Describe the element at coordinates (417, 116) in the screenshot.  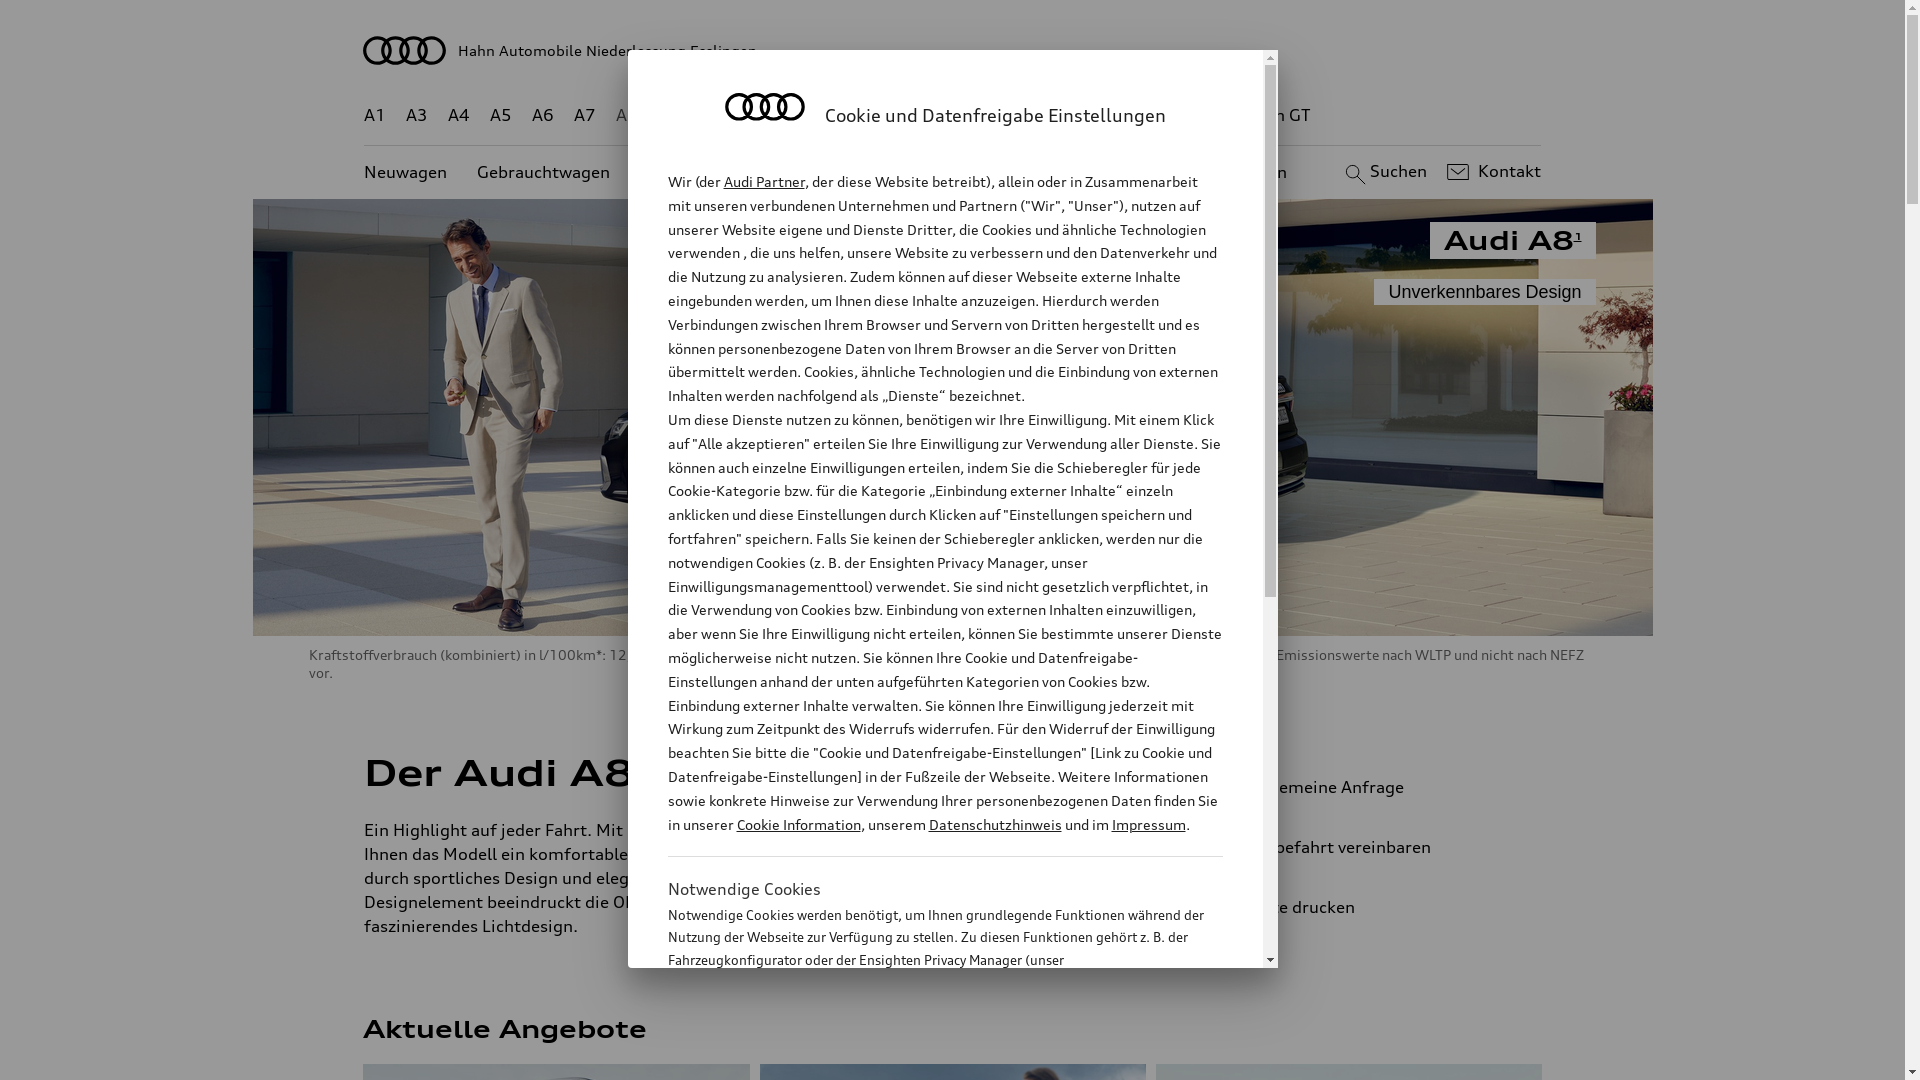
I see `A3` at that location.